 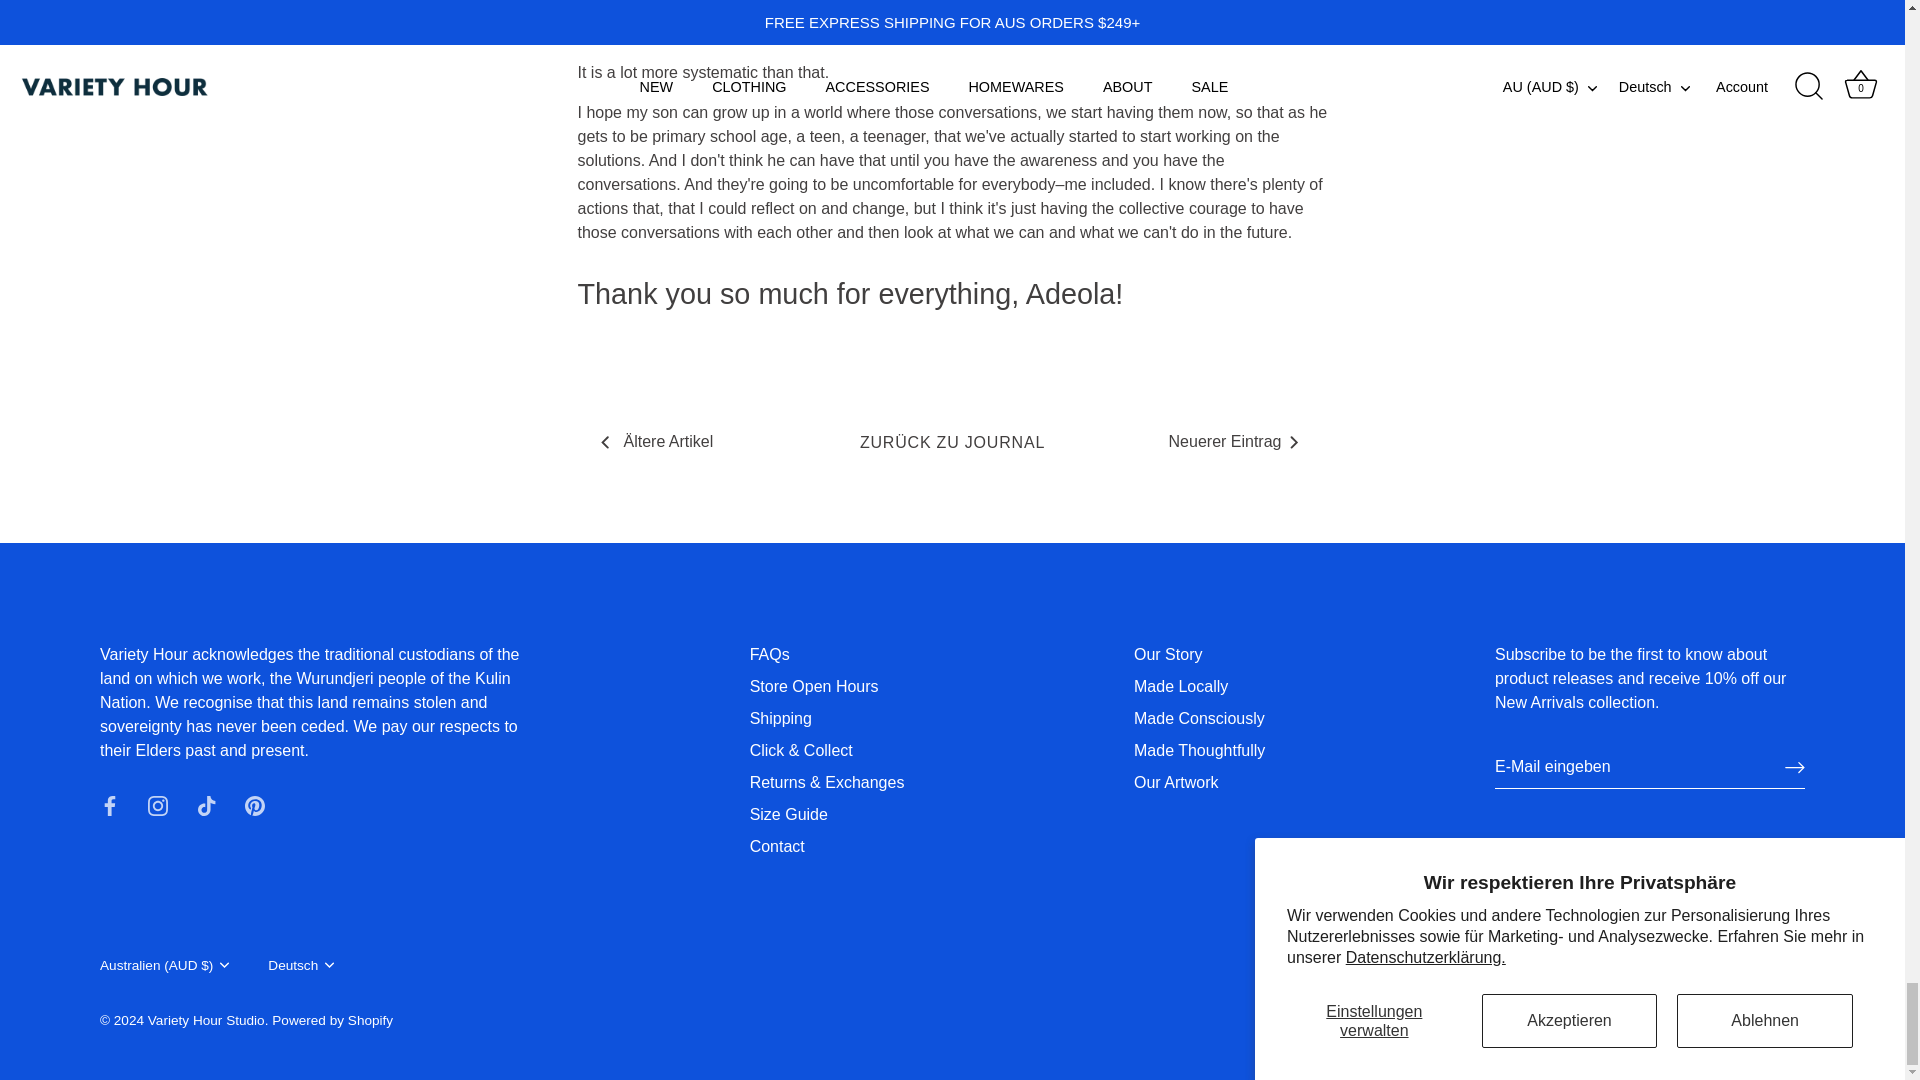 What do you see at coordinates (1408, 968) in the screenshot?
I see `American Express` at bounding box center [1408, 968].